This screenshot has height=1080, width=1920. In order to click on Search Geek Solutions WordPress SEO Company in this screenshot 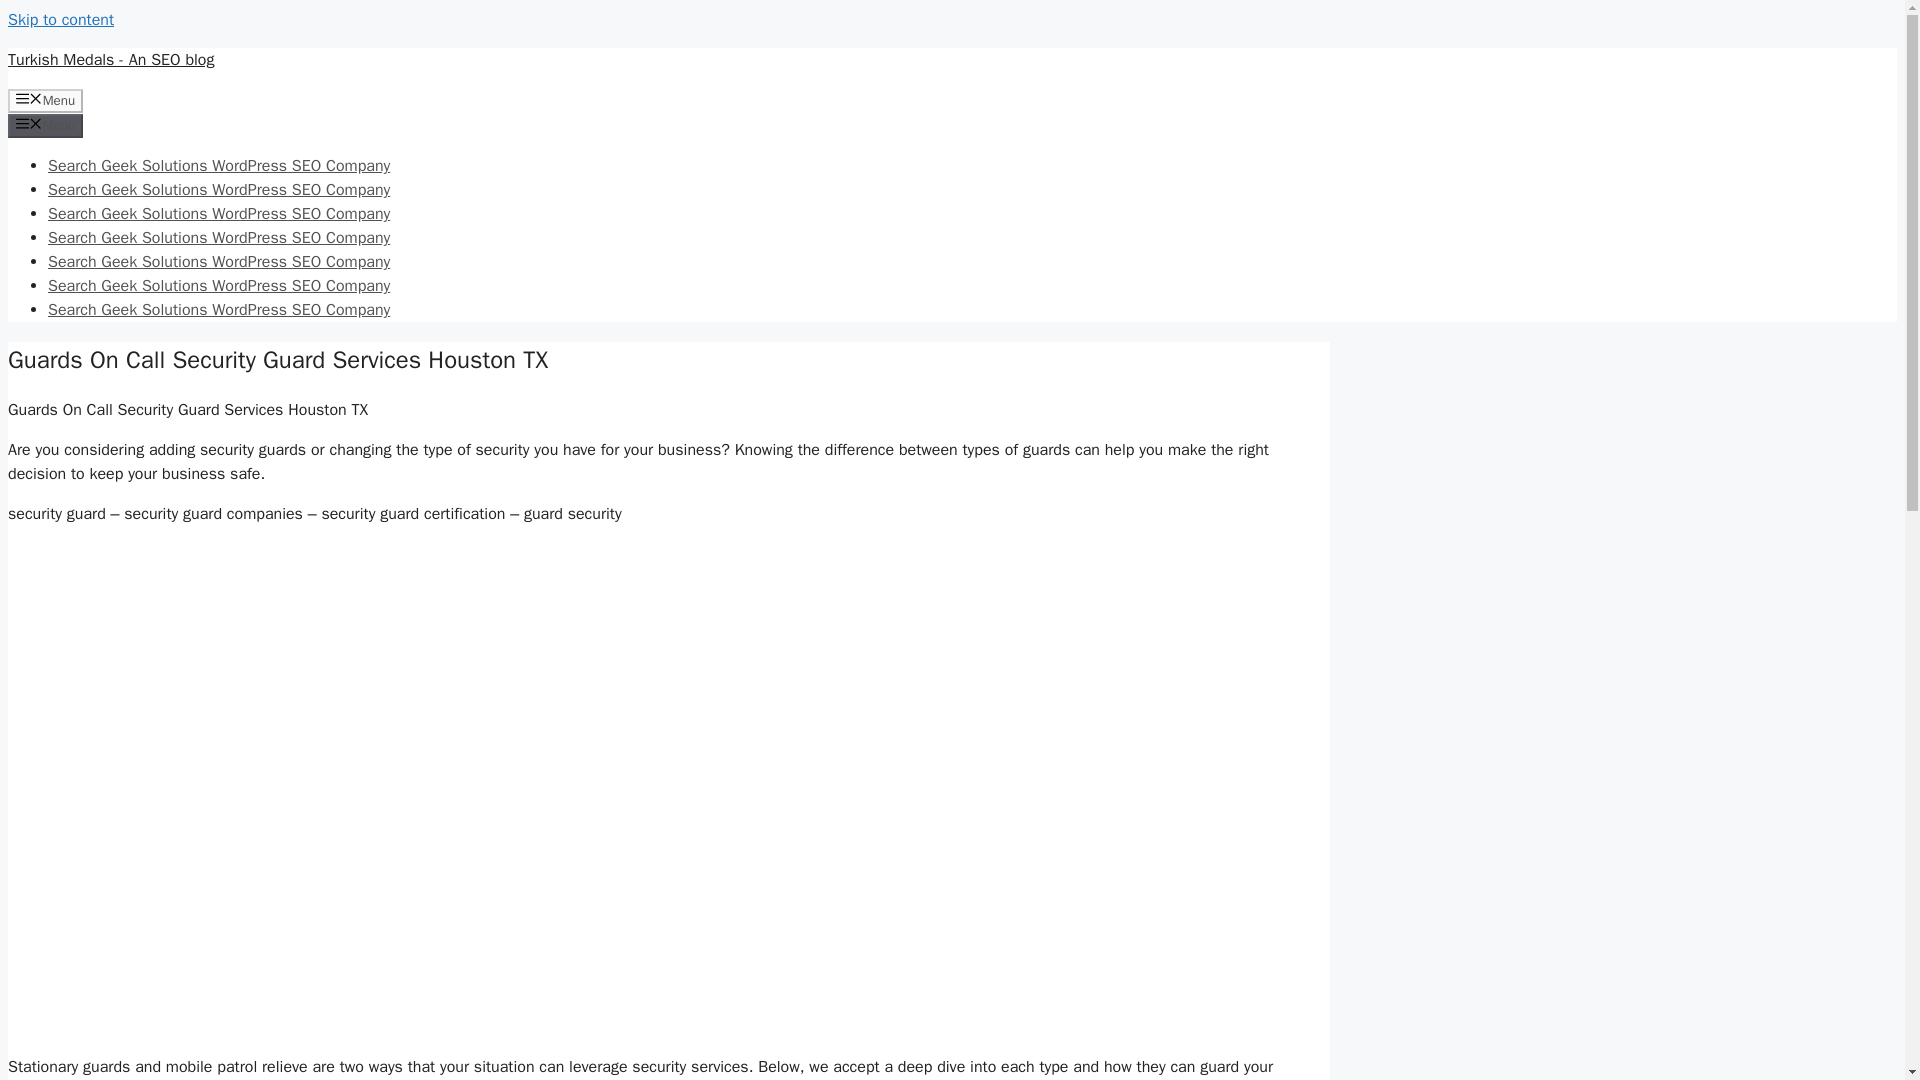, I will do `click(218, 238)`.